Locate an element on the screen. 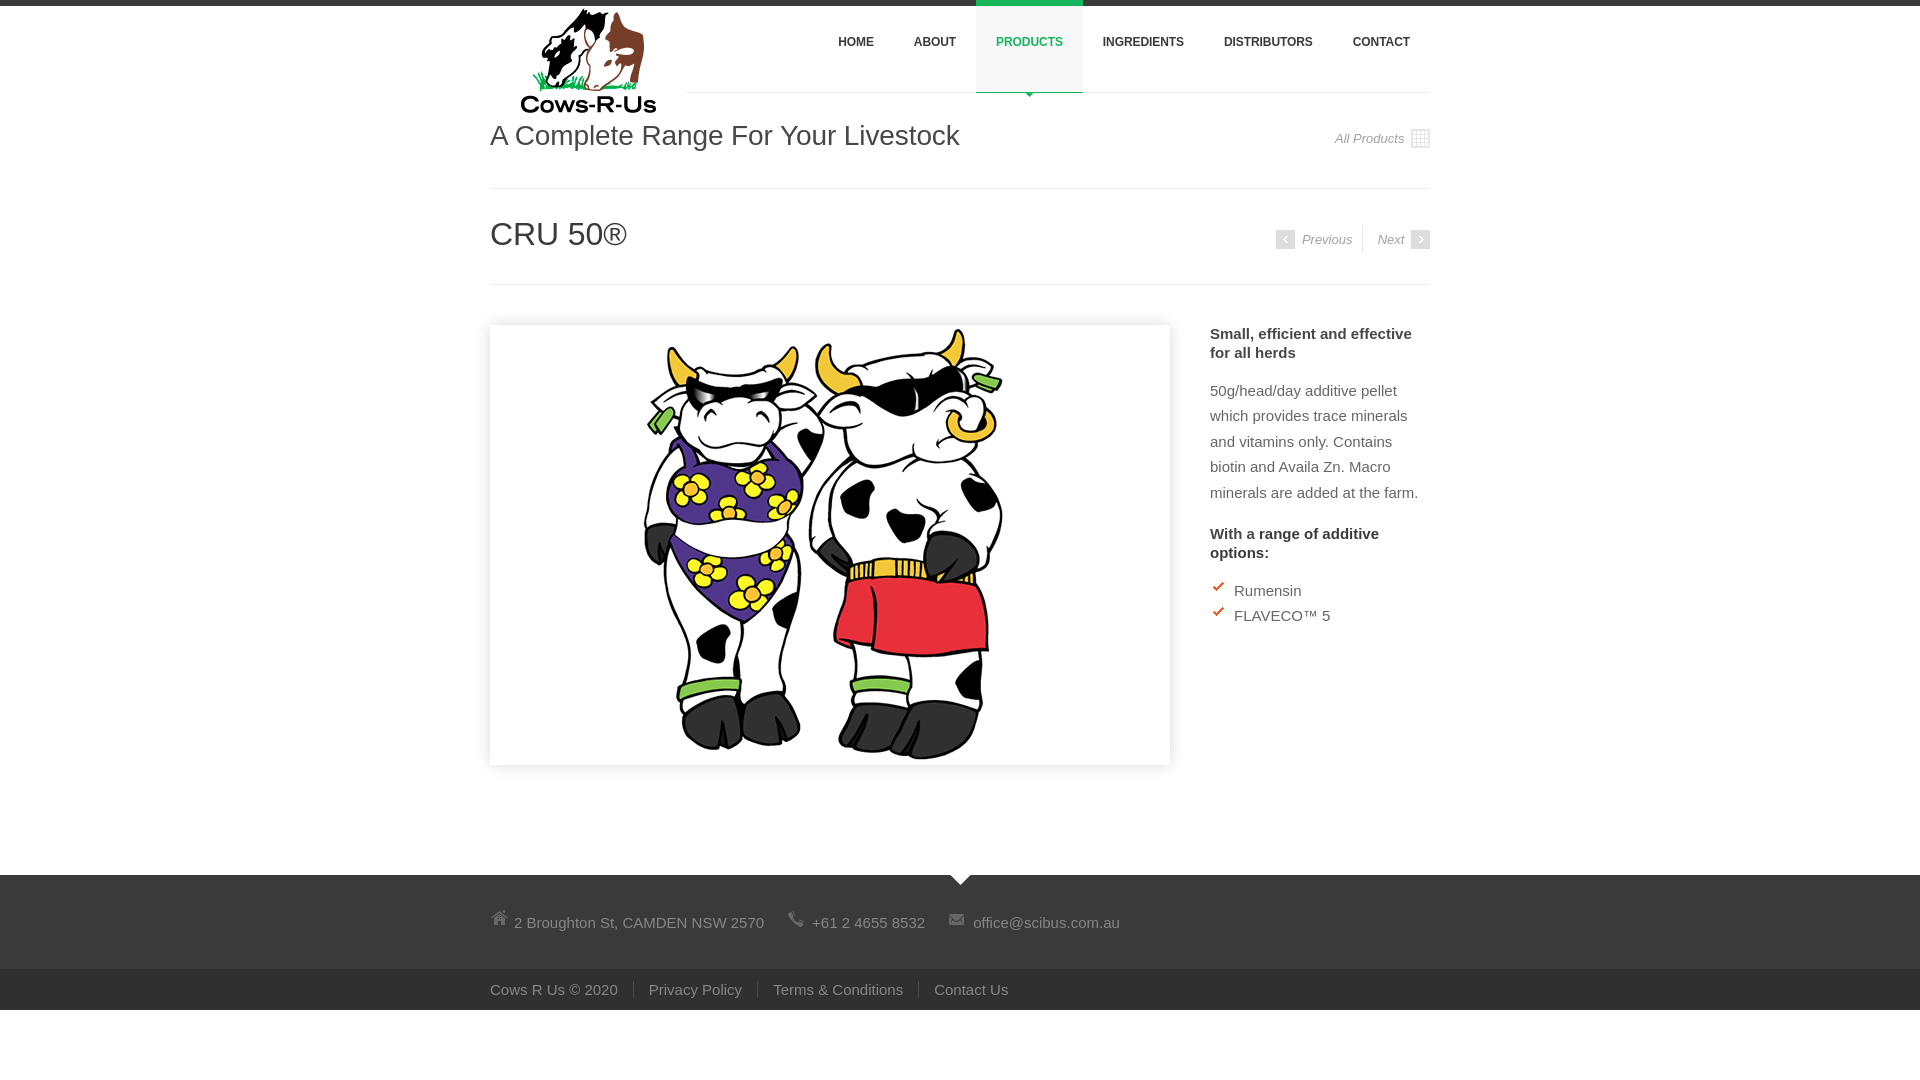 The height and width of the screenshot is (1080, 1920). HOME is located at coordinates (856, 46).